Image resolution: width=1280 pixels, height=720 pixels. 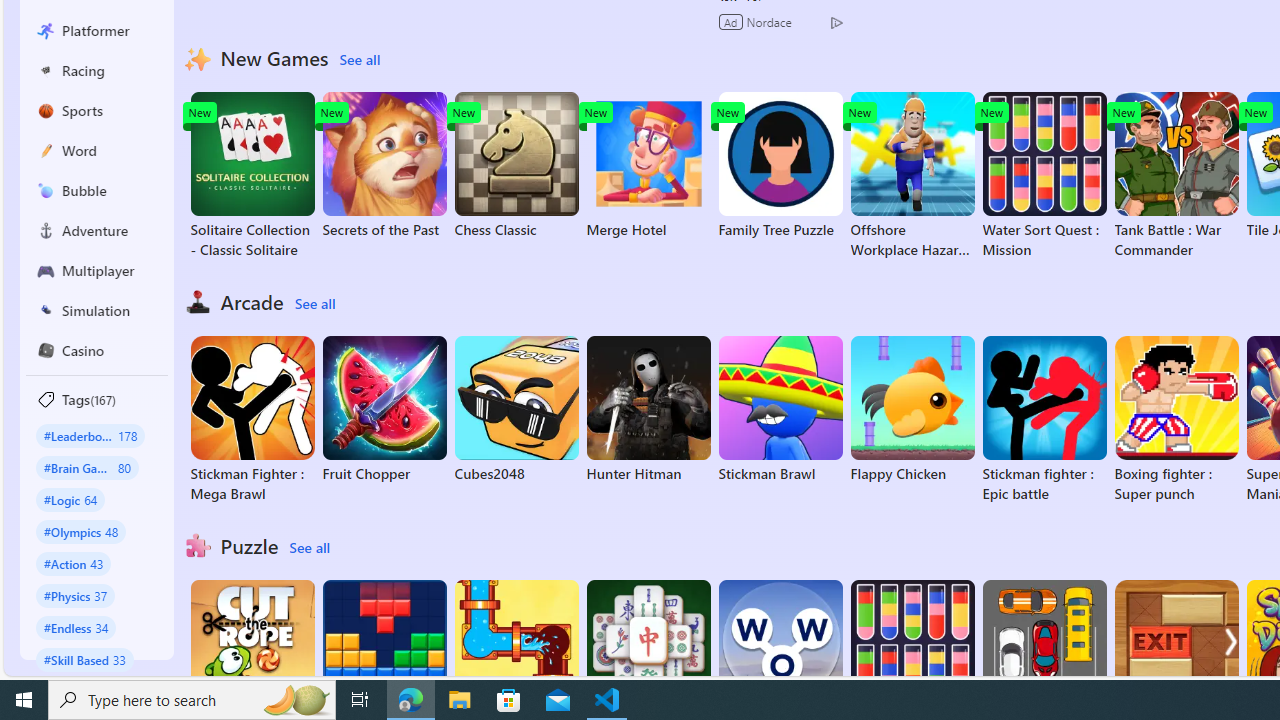 I want to click on Chess Classic, so click(x=516, y=166).